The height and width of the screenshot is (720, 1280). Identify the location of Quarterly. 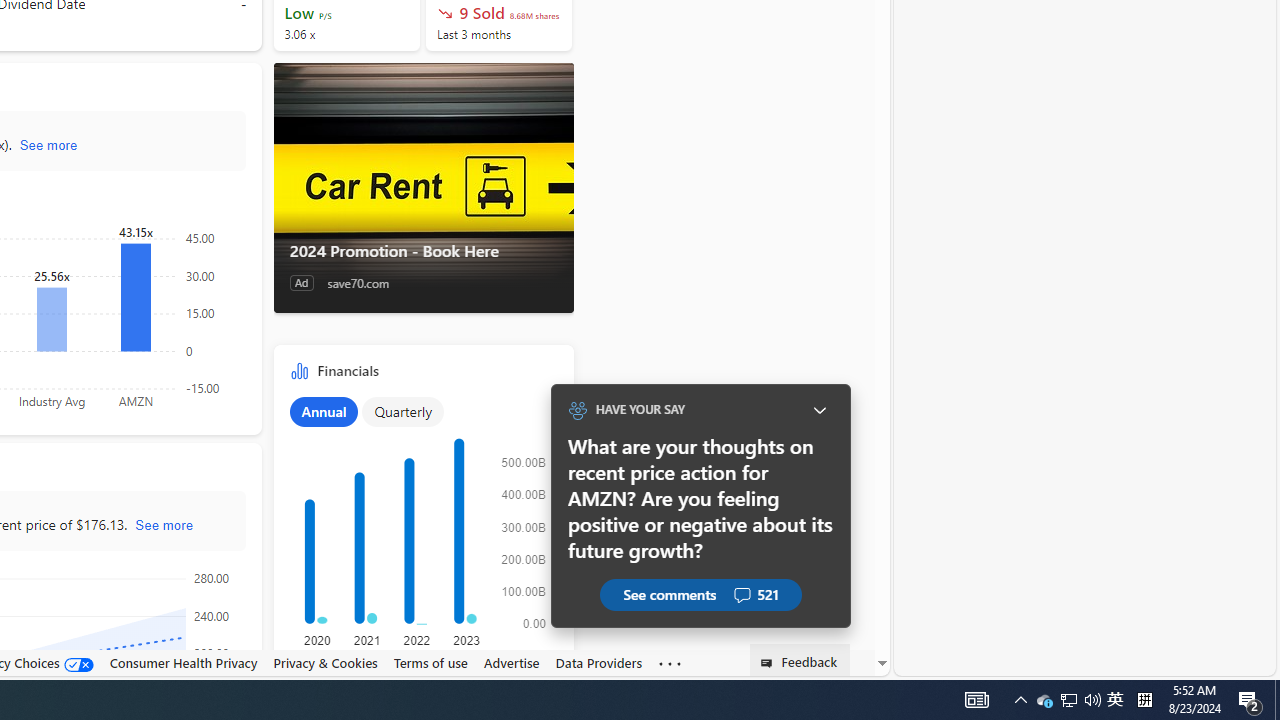
(403, 411).